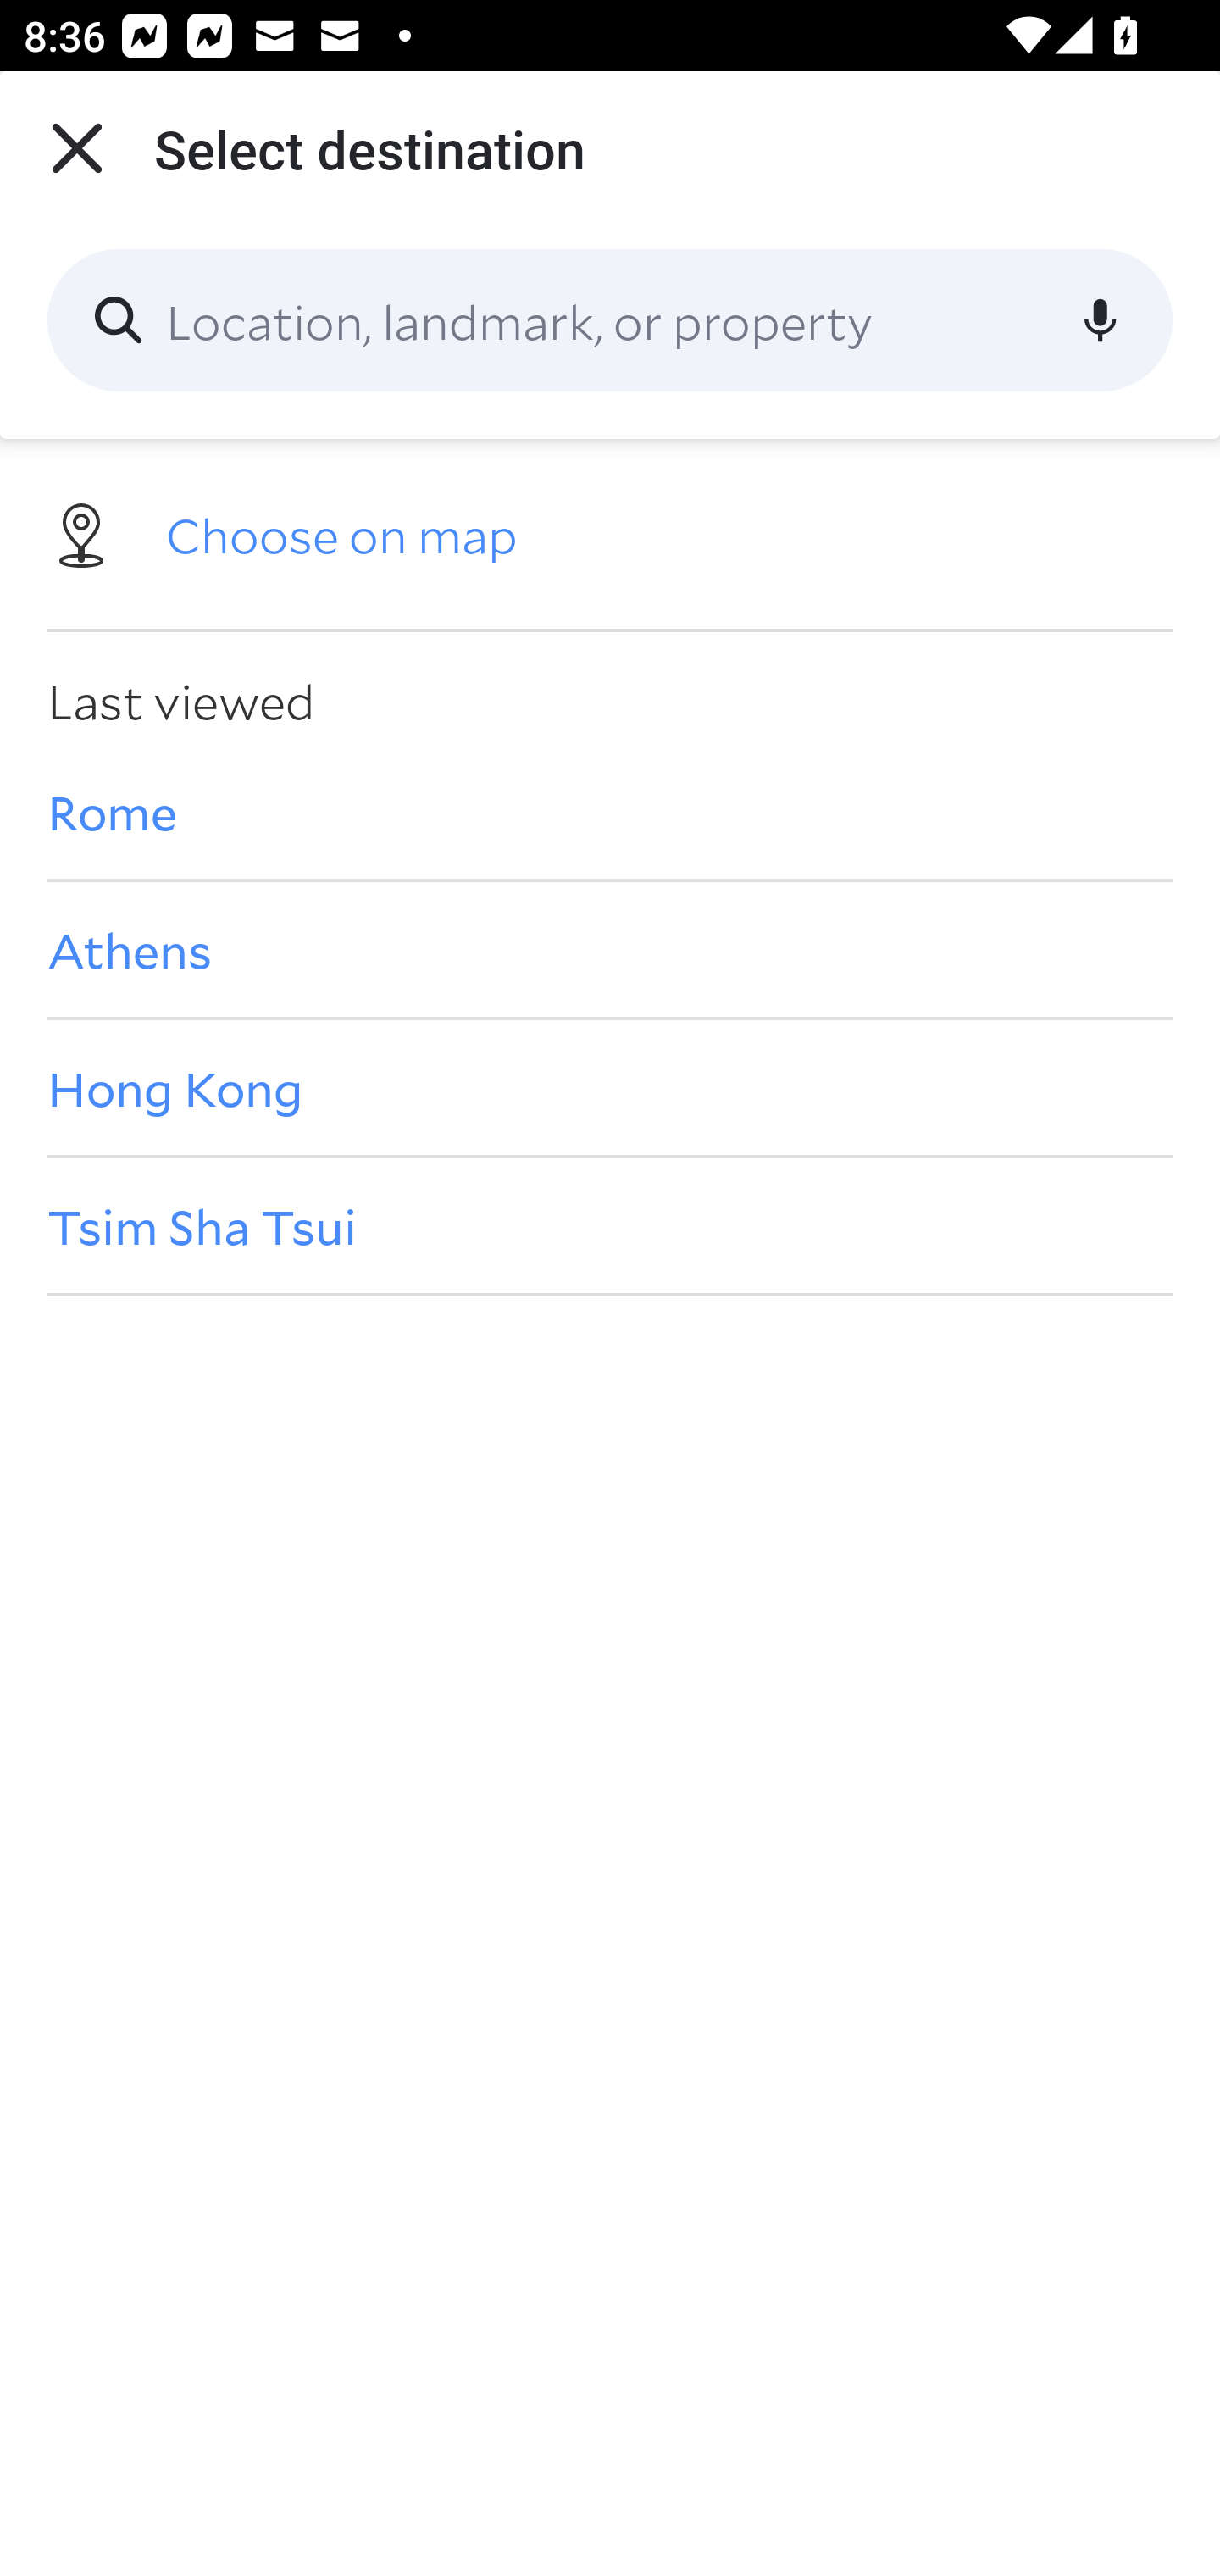 This screenshot has width=1220, height=2576. Describe the element at coordinates (610, 532) in the screenshot. I see `Choose on map` at that location.